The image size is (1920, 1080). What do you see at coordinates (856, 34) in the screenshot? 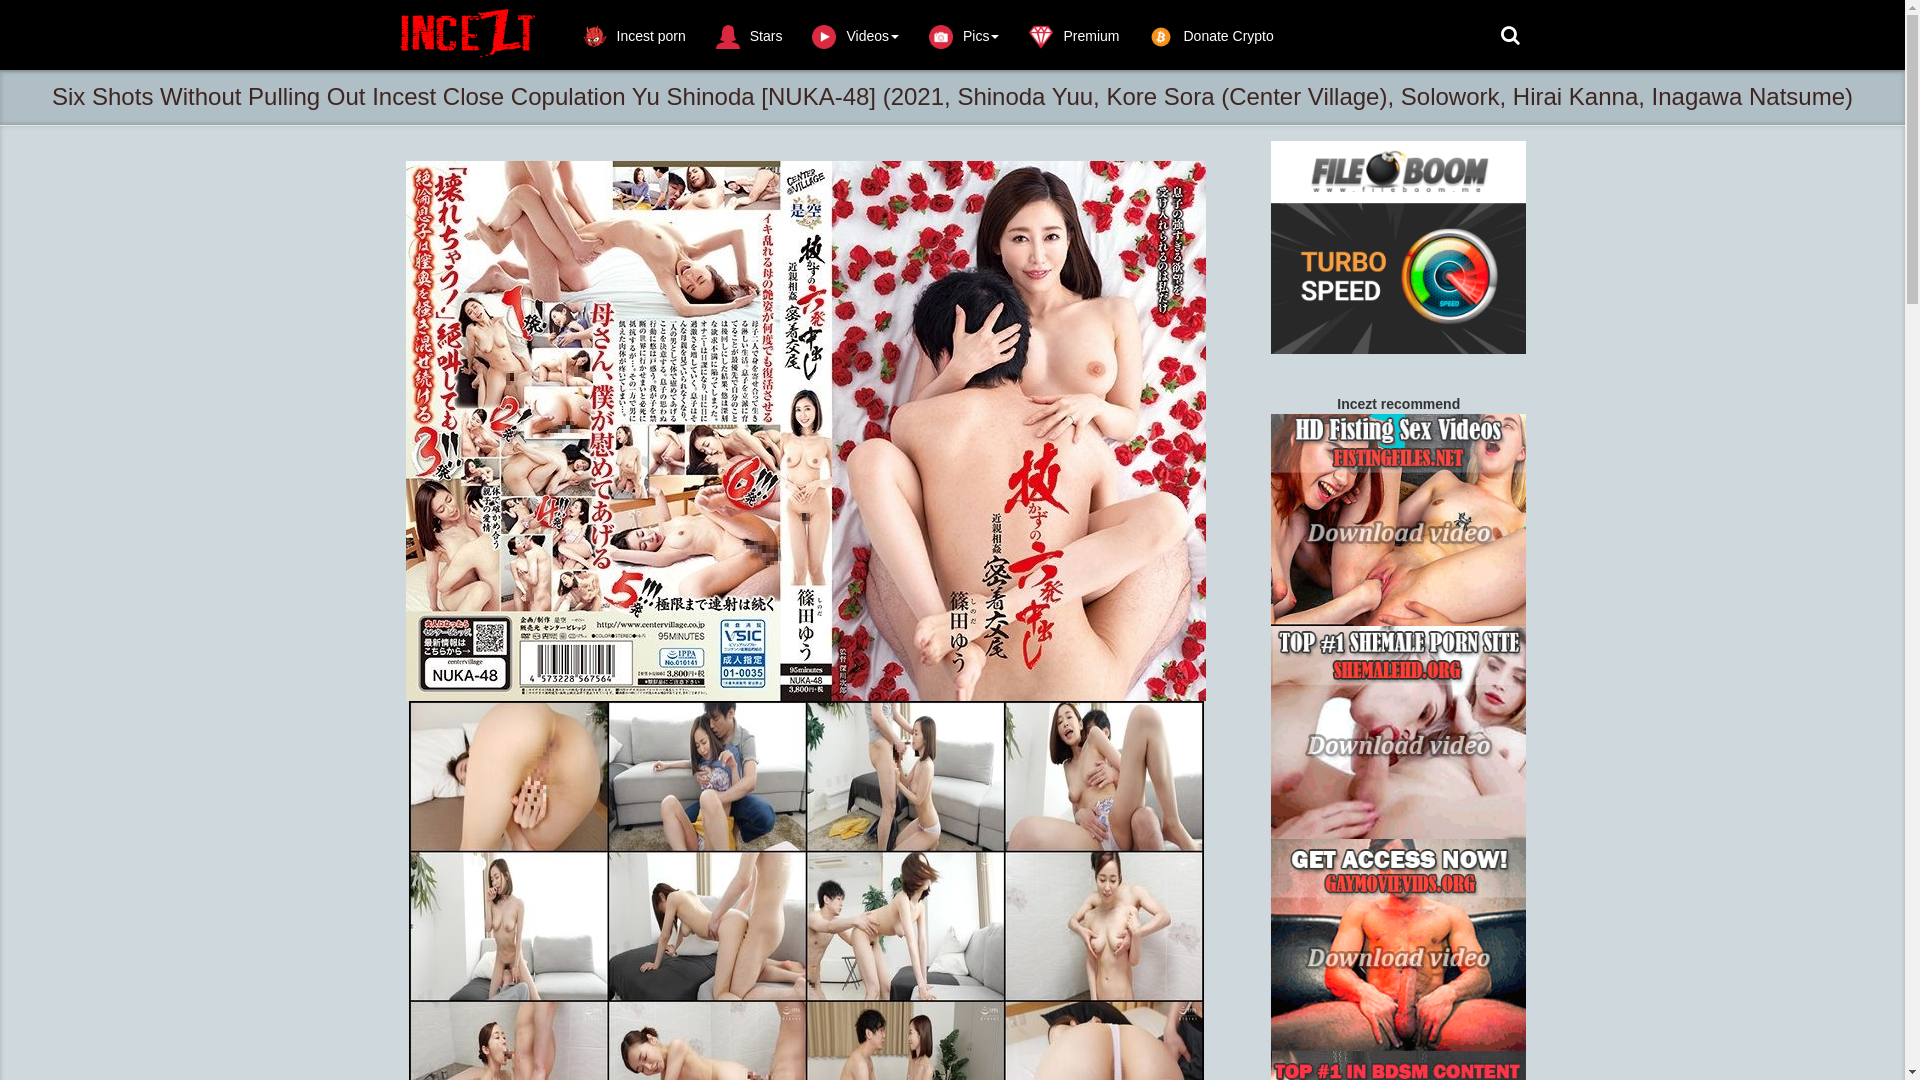
I see `Videos` at bounding box center [856, 34].